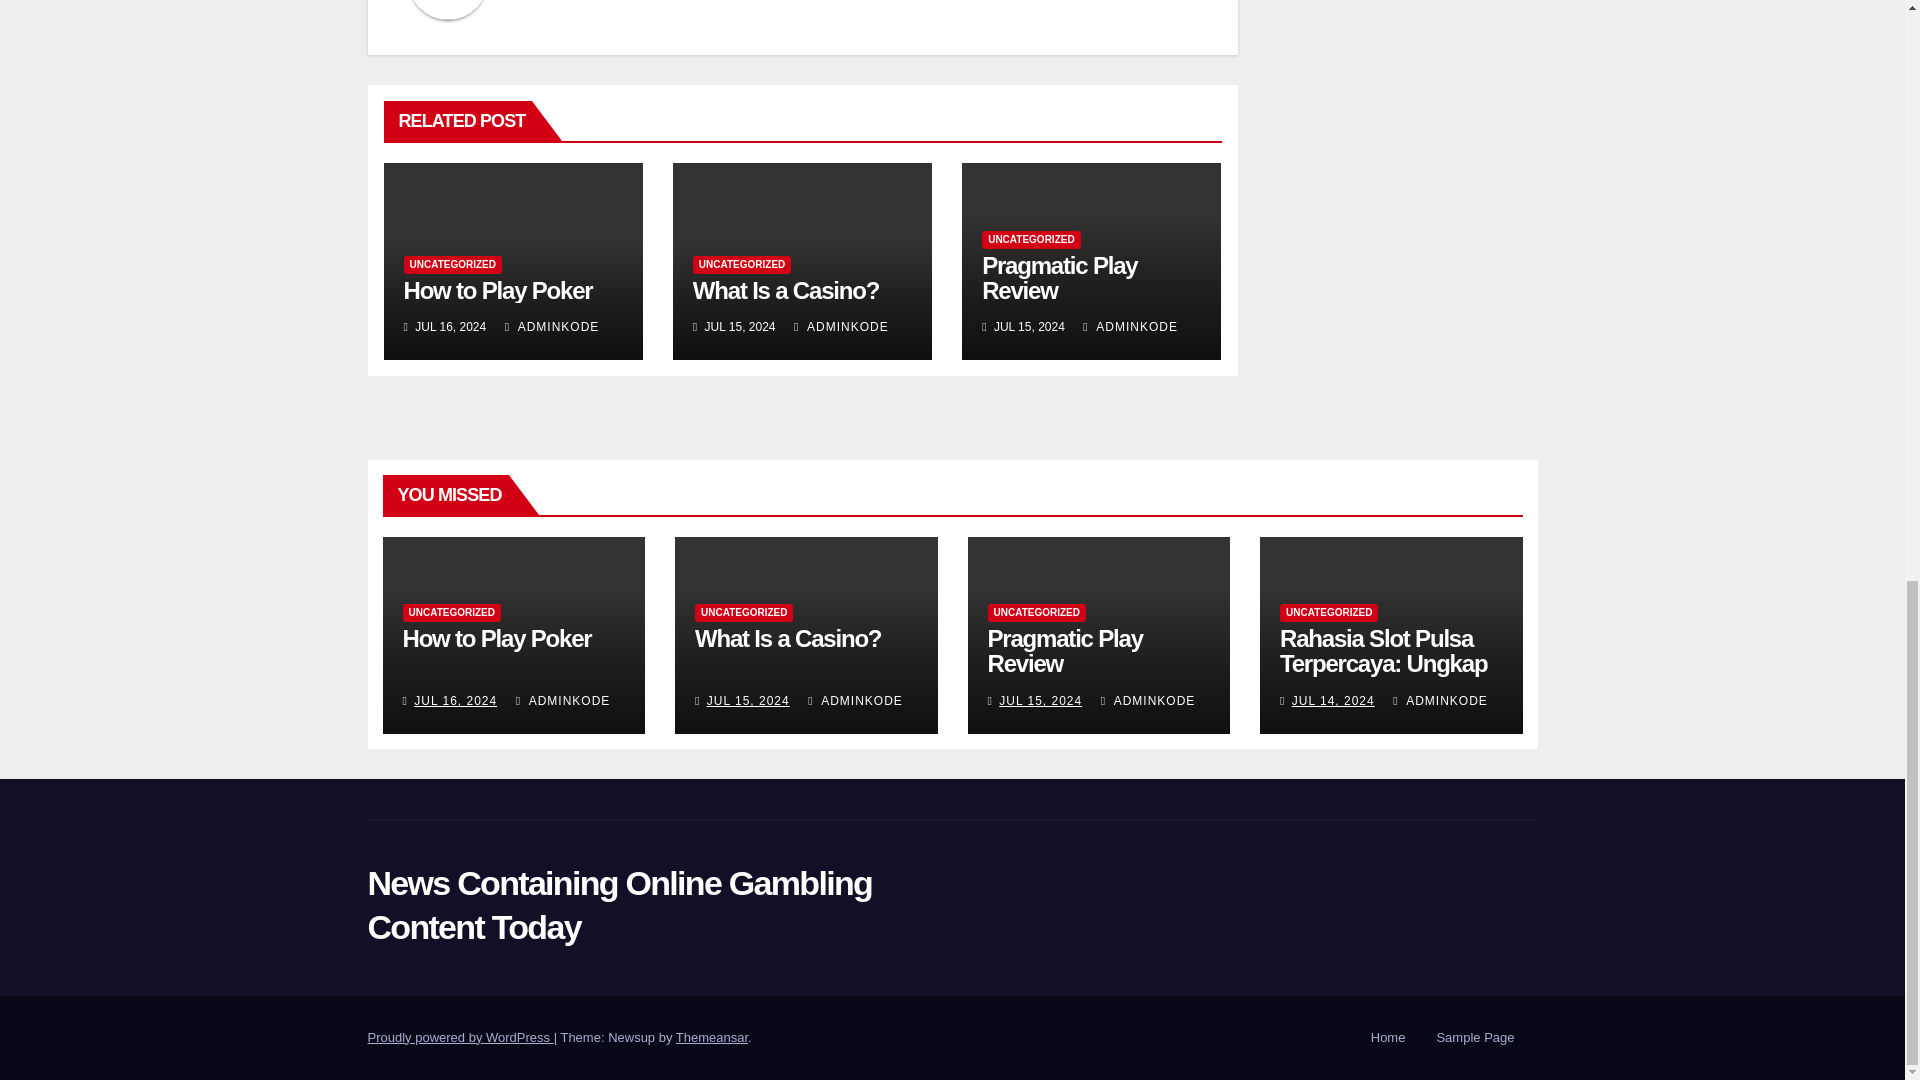  I want to click on ADMINKODE, so click(552, 326).